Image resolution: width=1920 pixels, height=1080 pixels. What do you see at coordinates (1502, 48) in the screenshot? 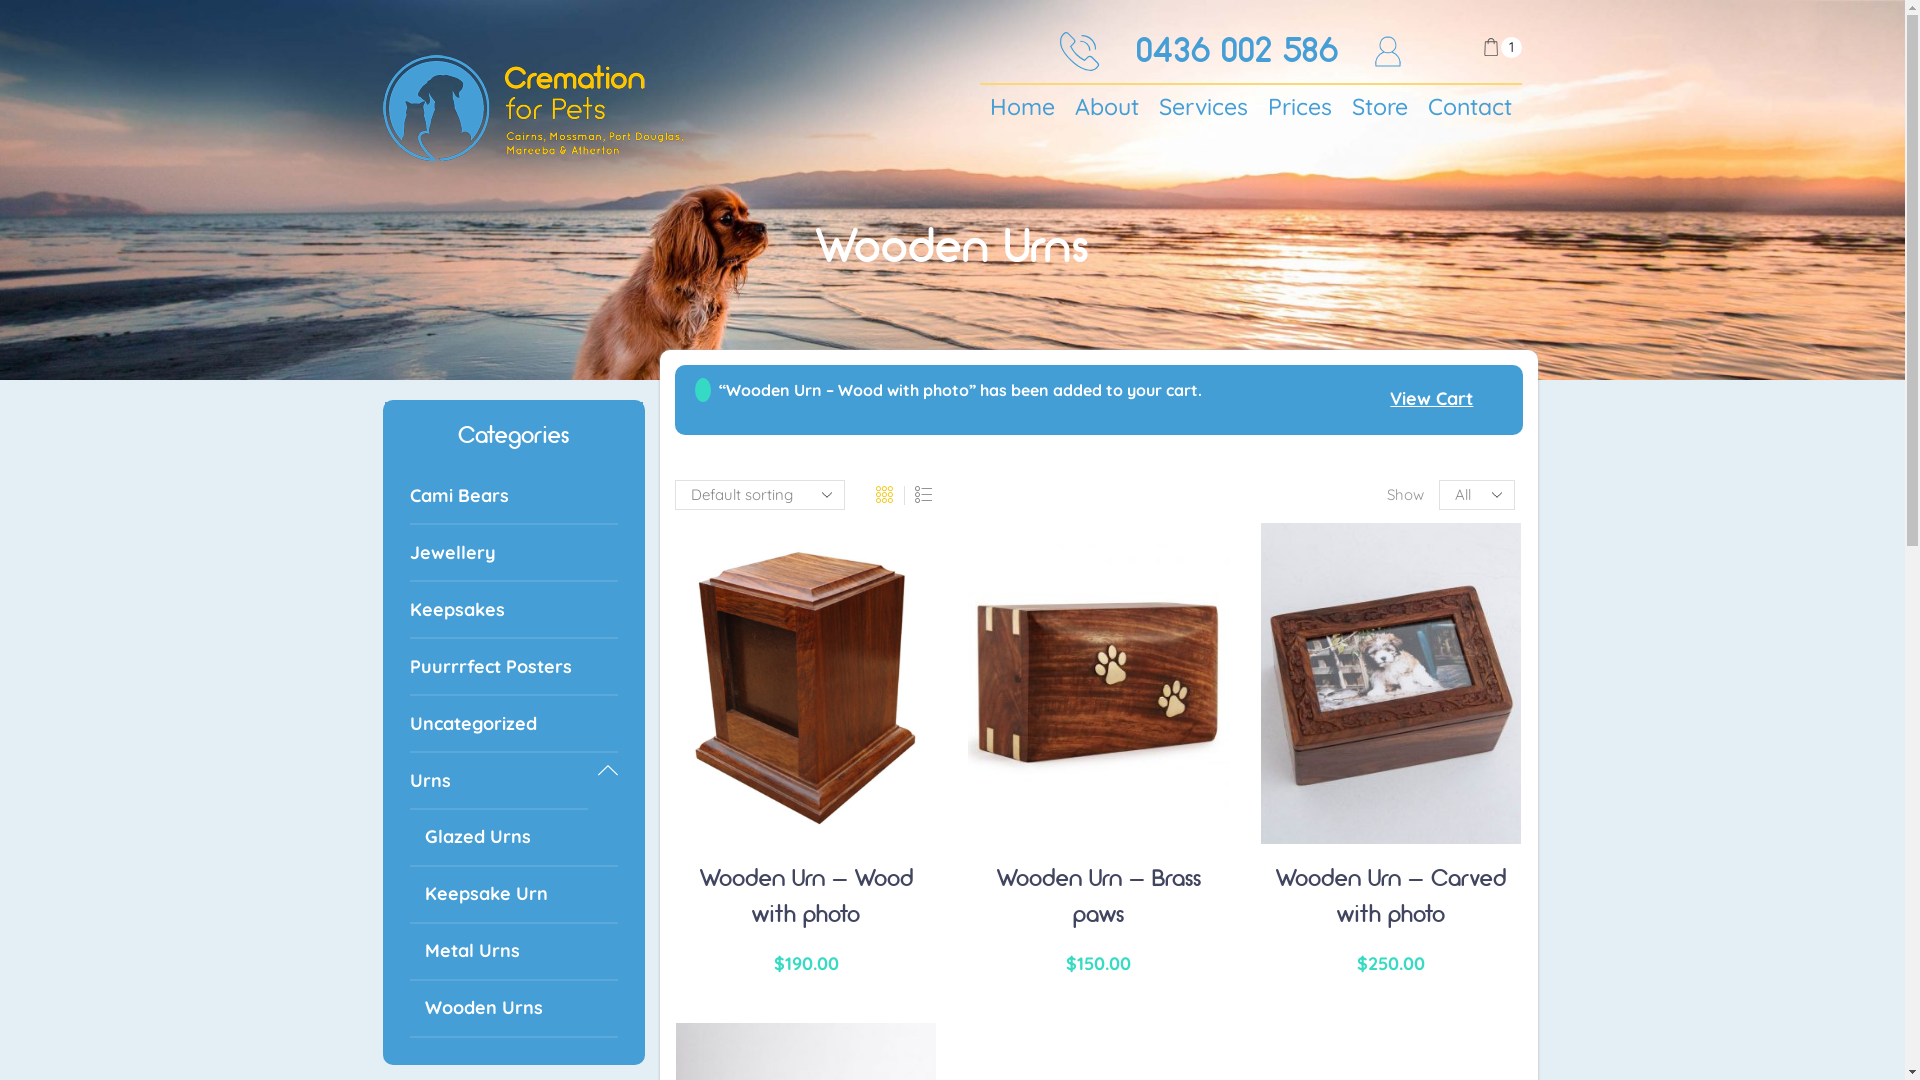
I see `1` at bounding box center [1502, 48].